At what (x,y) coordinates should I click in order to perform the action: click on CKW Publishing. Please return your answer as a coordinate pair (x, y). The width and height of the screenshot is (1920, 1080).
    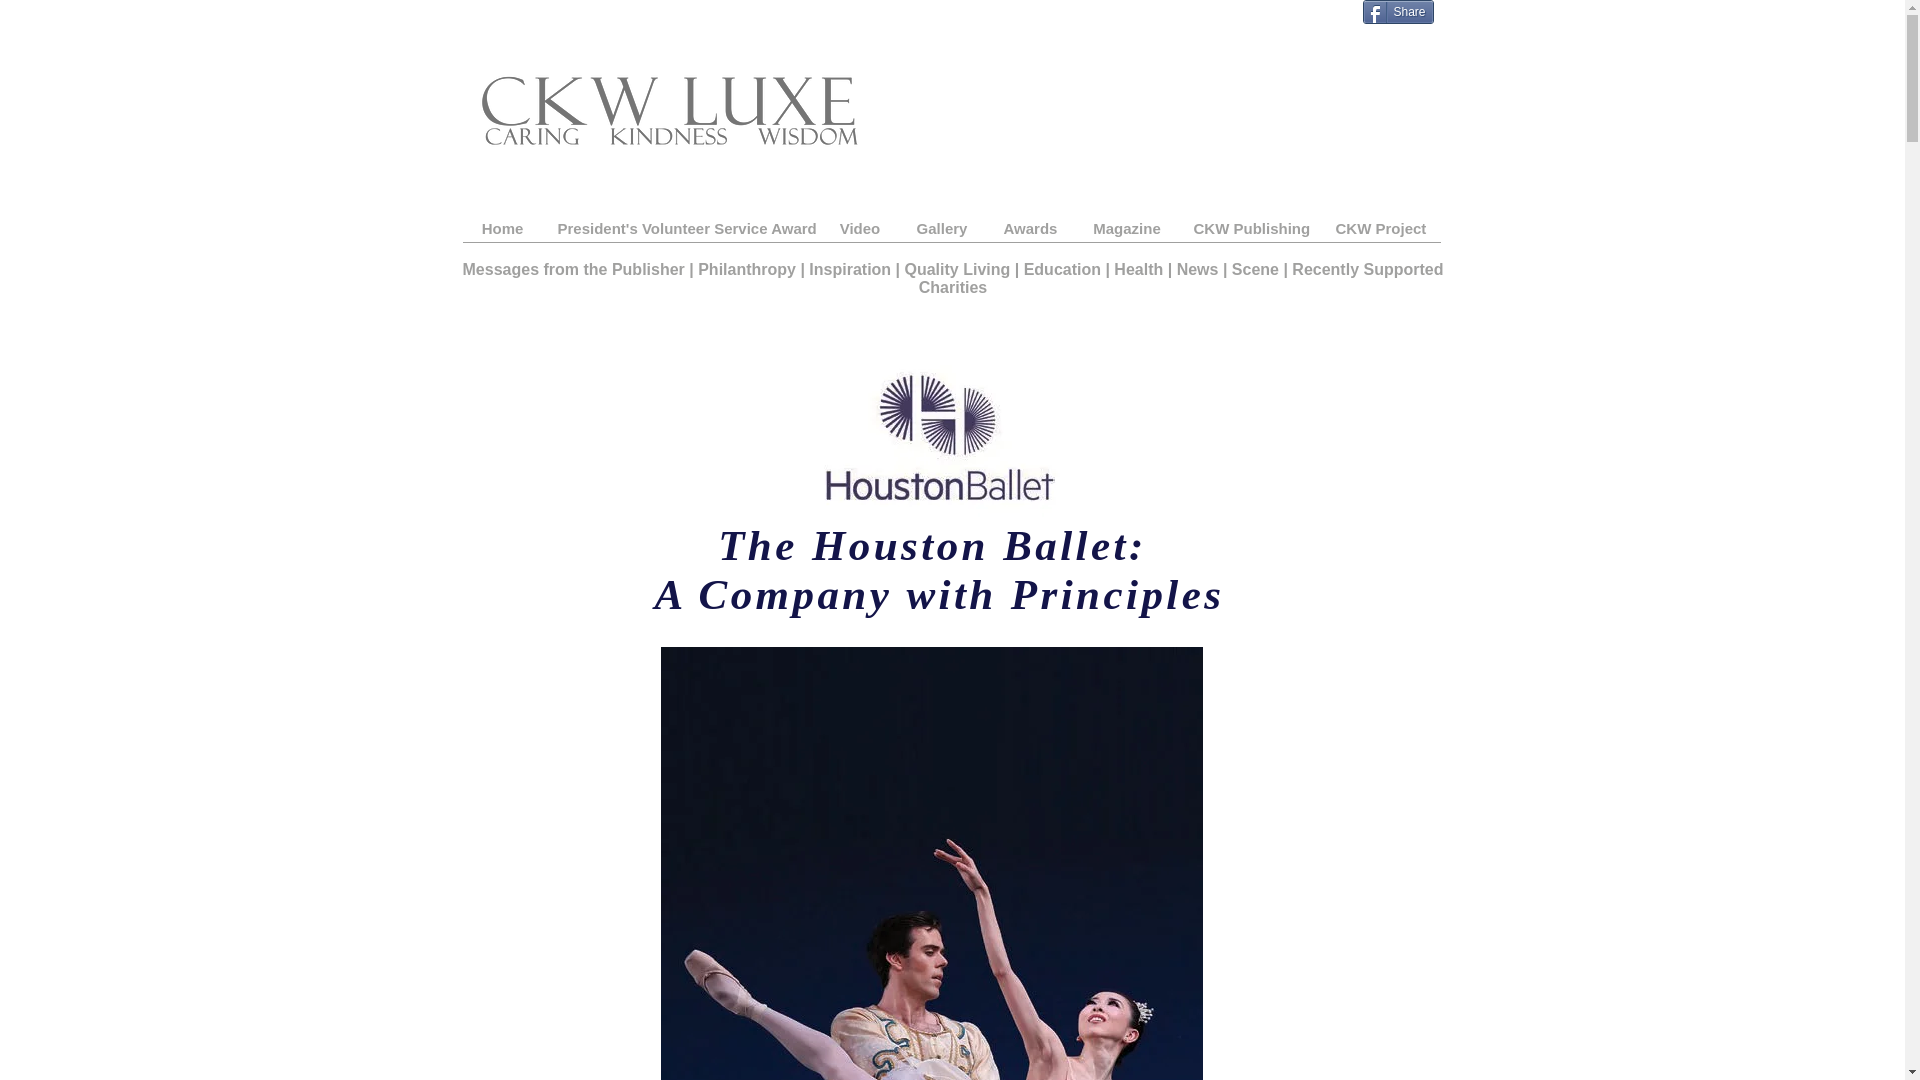
    Looking at the image, I should click on (1249, 235).